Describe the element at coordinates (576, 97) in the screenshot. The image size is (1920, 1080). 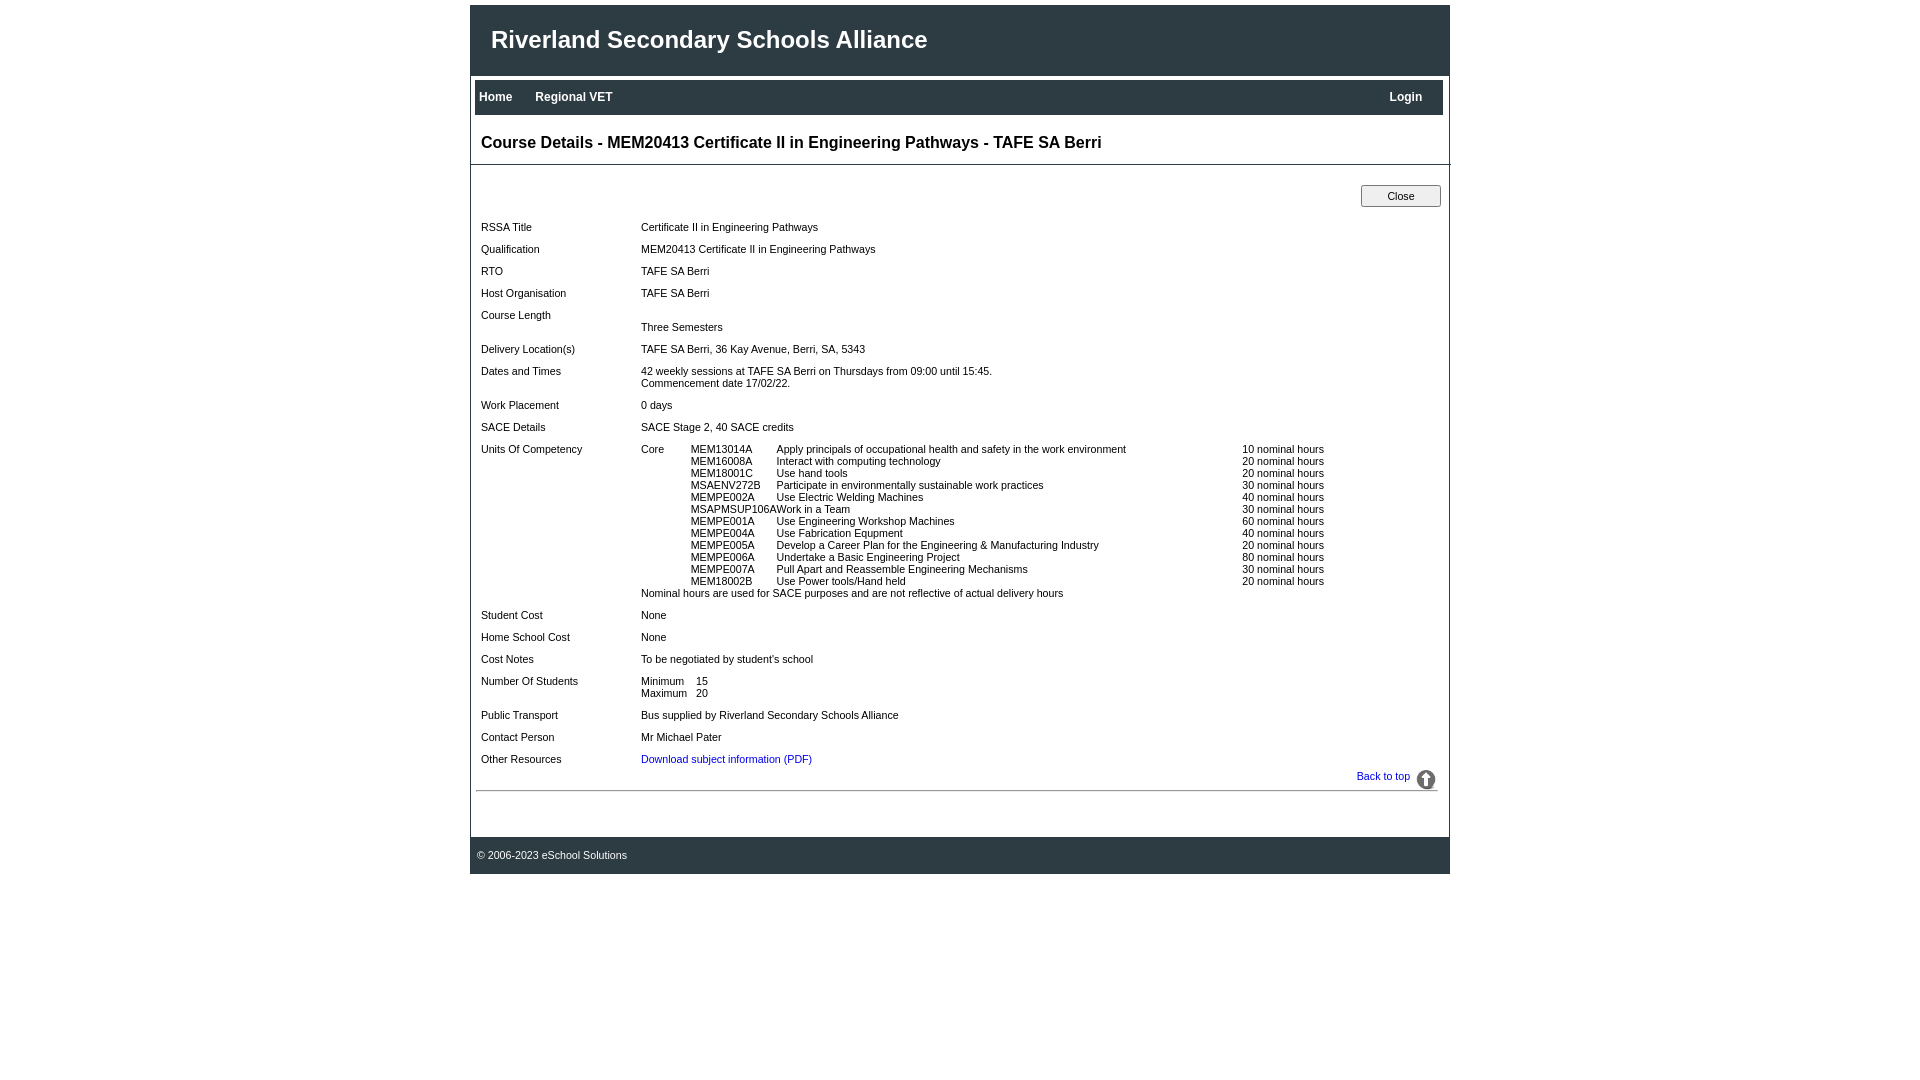
I see `Regional VET` at that location.